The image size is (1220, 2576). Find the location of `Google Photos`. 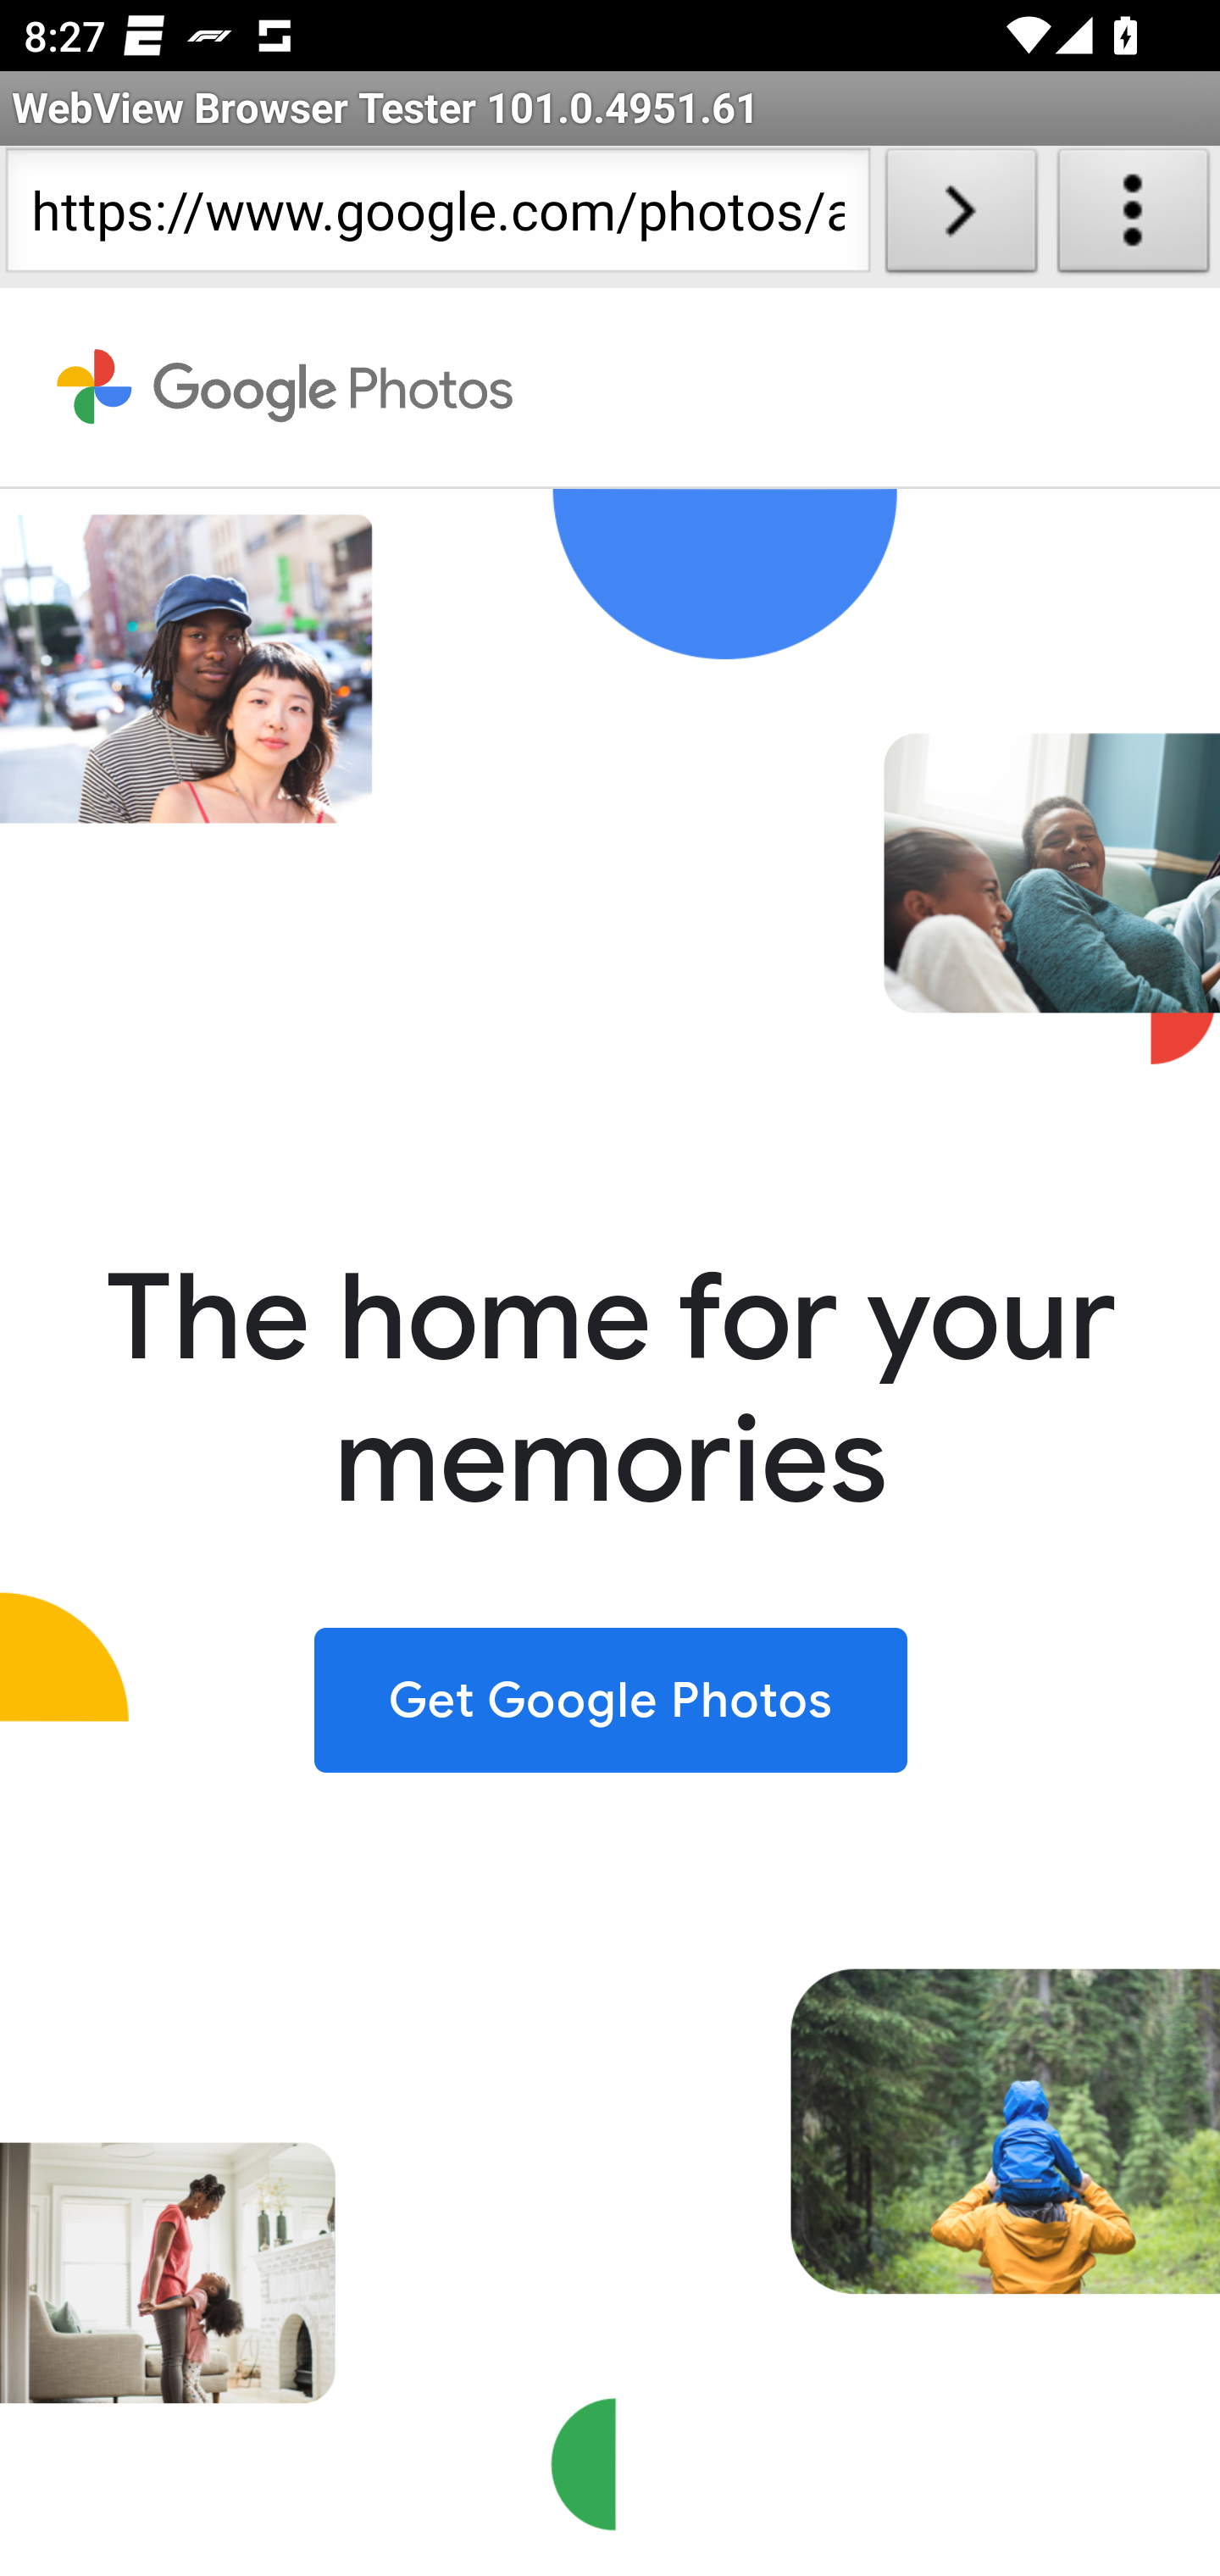

Google Photos is located at coordinates (286, 387).